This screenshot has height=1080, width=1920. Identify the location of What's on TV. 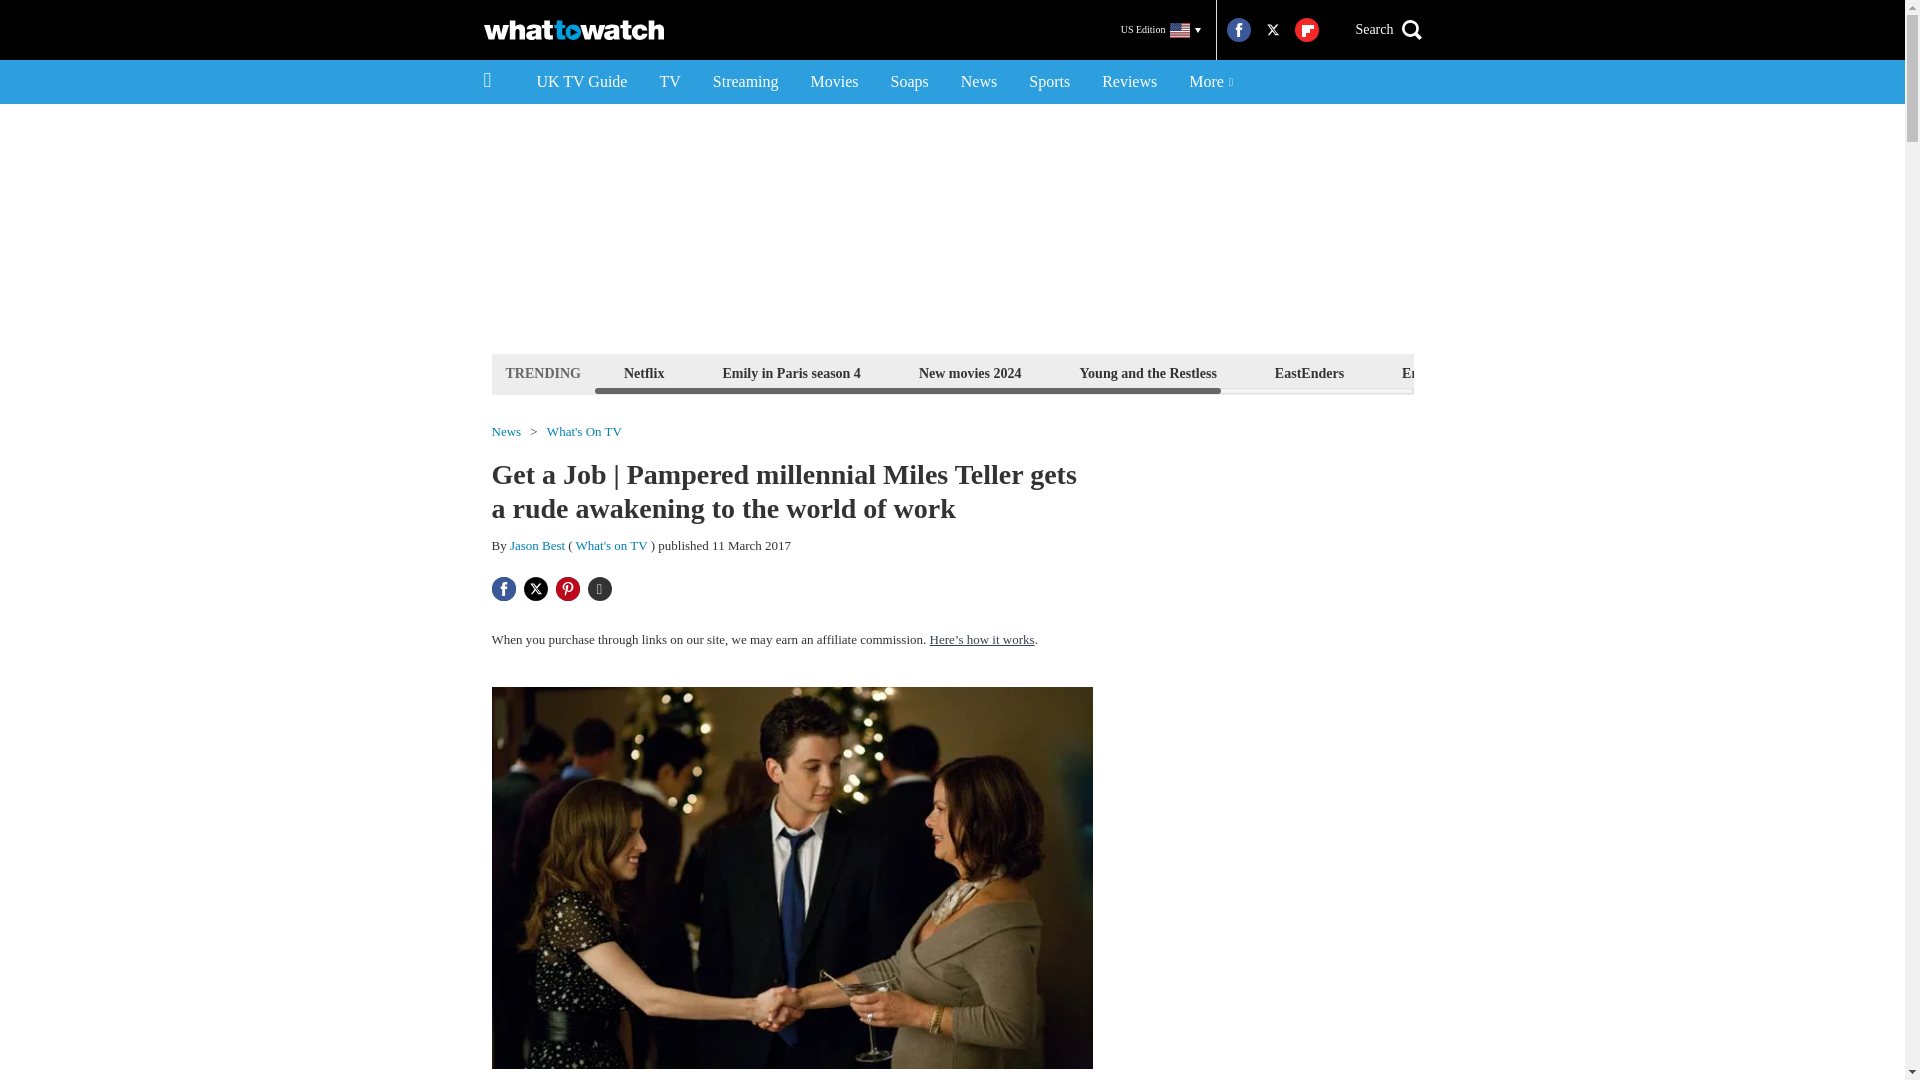
(612, 544).